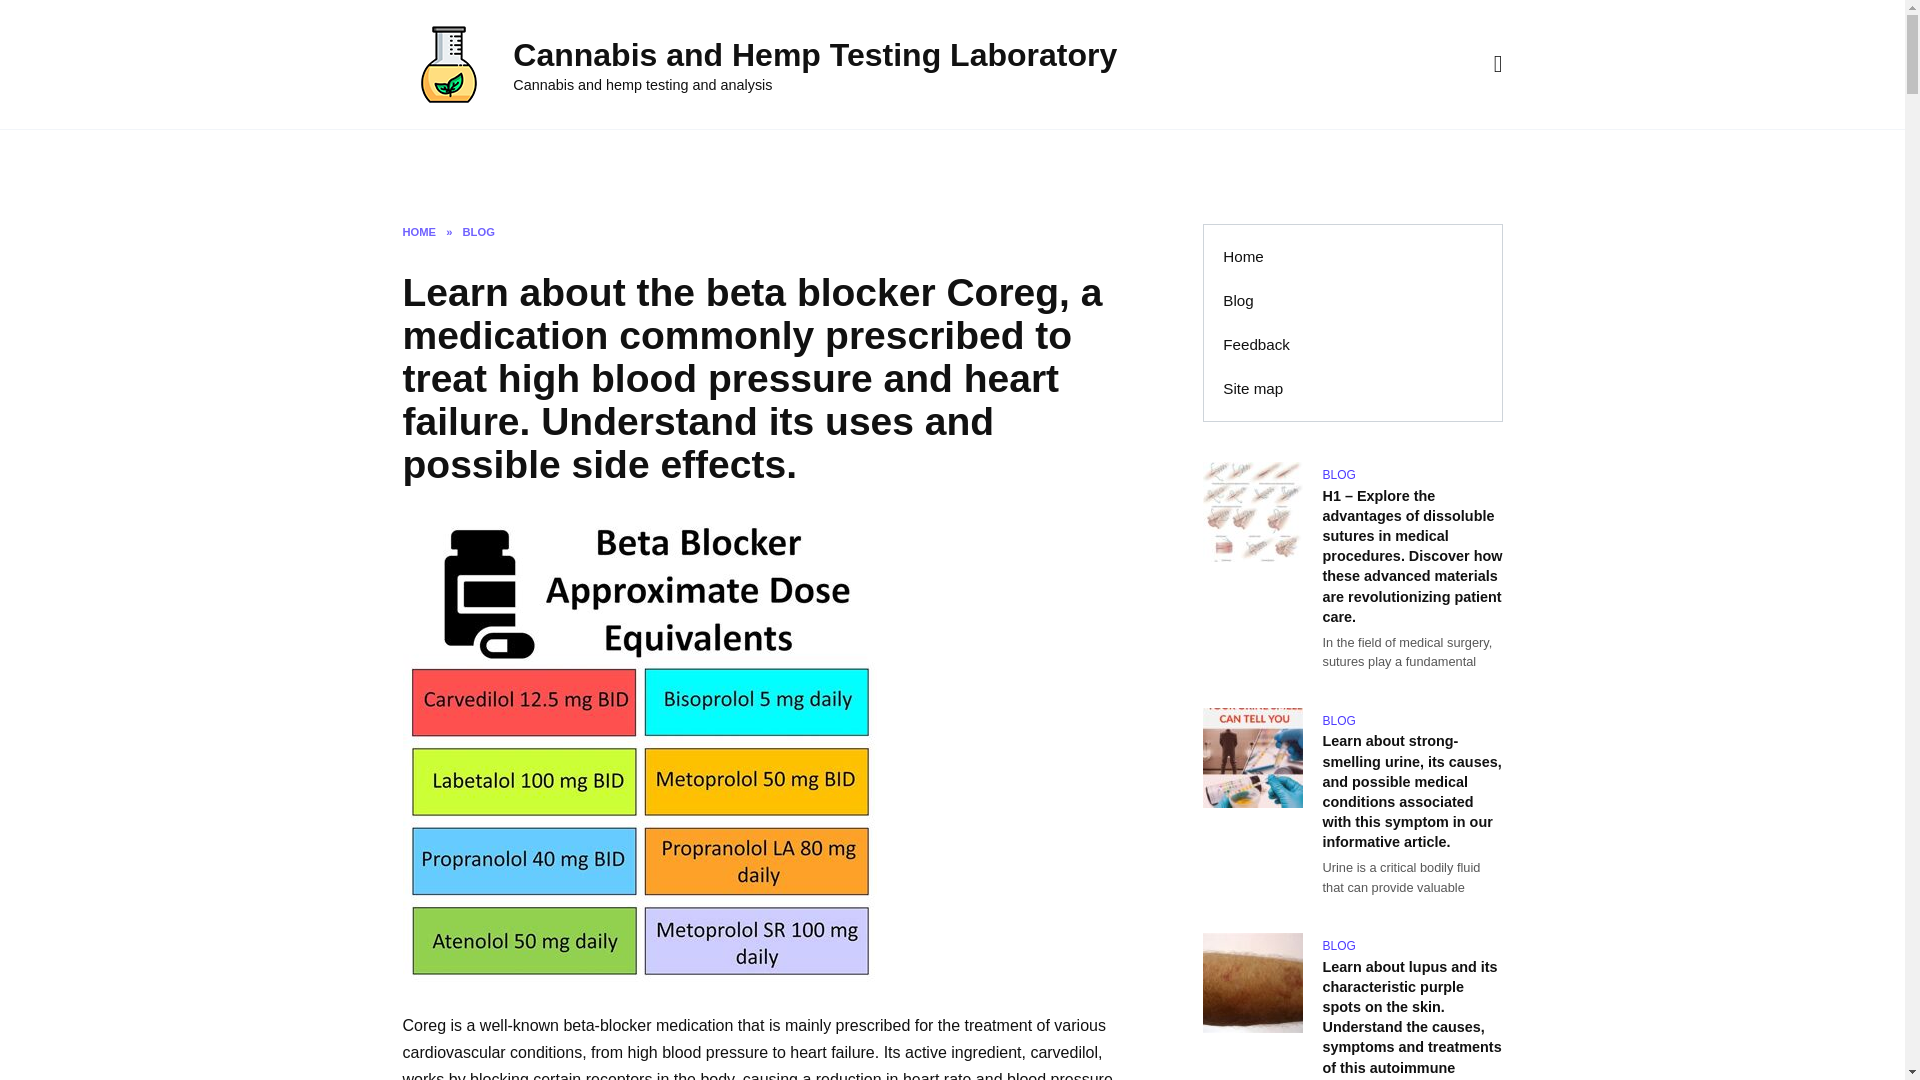 The height and width of the screenshot is (1080, 1920). Describe the element at coordinates (1256, 344) in the screenshot. I see `Feedback` at that location.